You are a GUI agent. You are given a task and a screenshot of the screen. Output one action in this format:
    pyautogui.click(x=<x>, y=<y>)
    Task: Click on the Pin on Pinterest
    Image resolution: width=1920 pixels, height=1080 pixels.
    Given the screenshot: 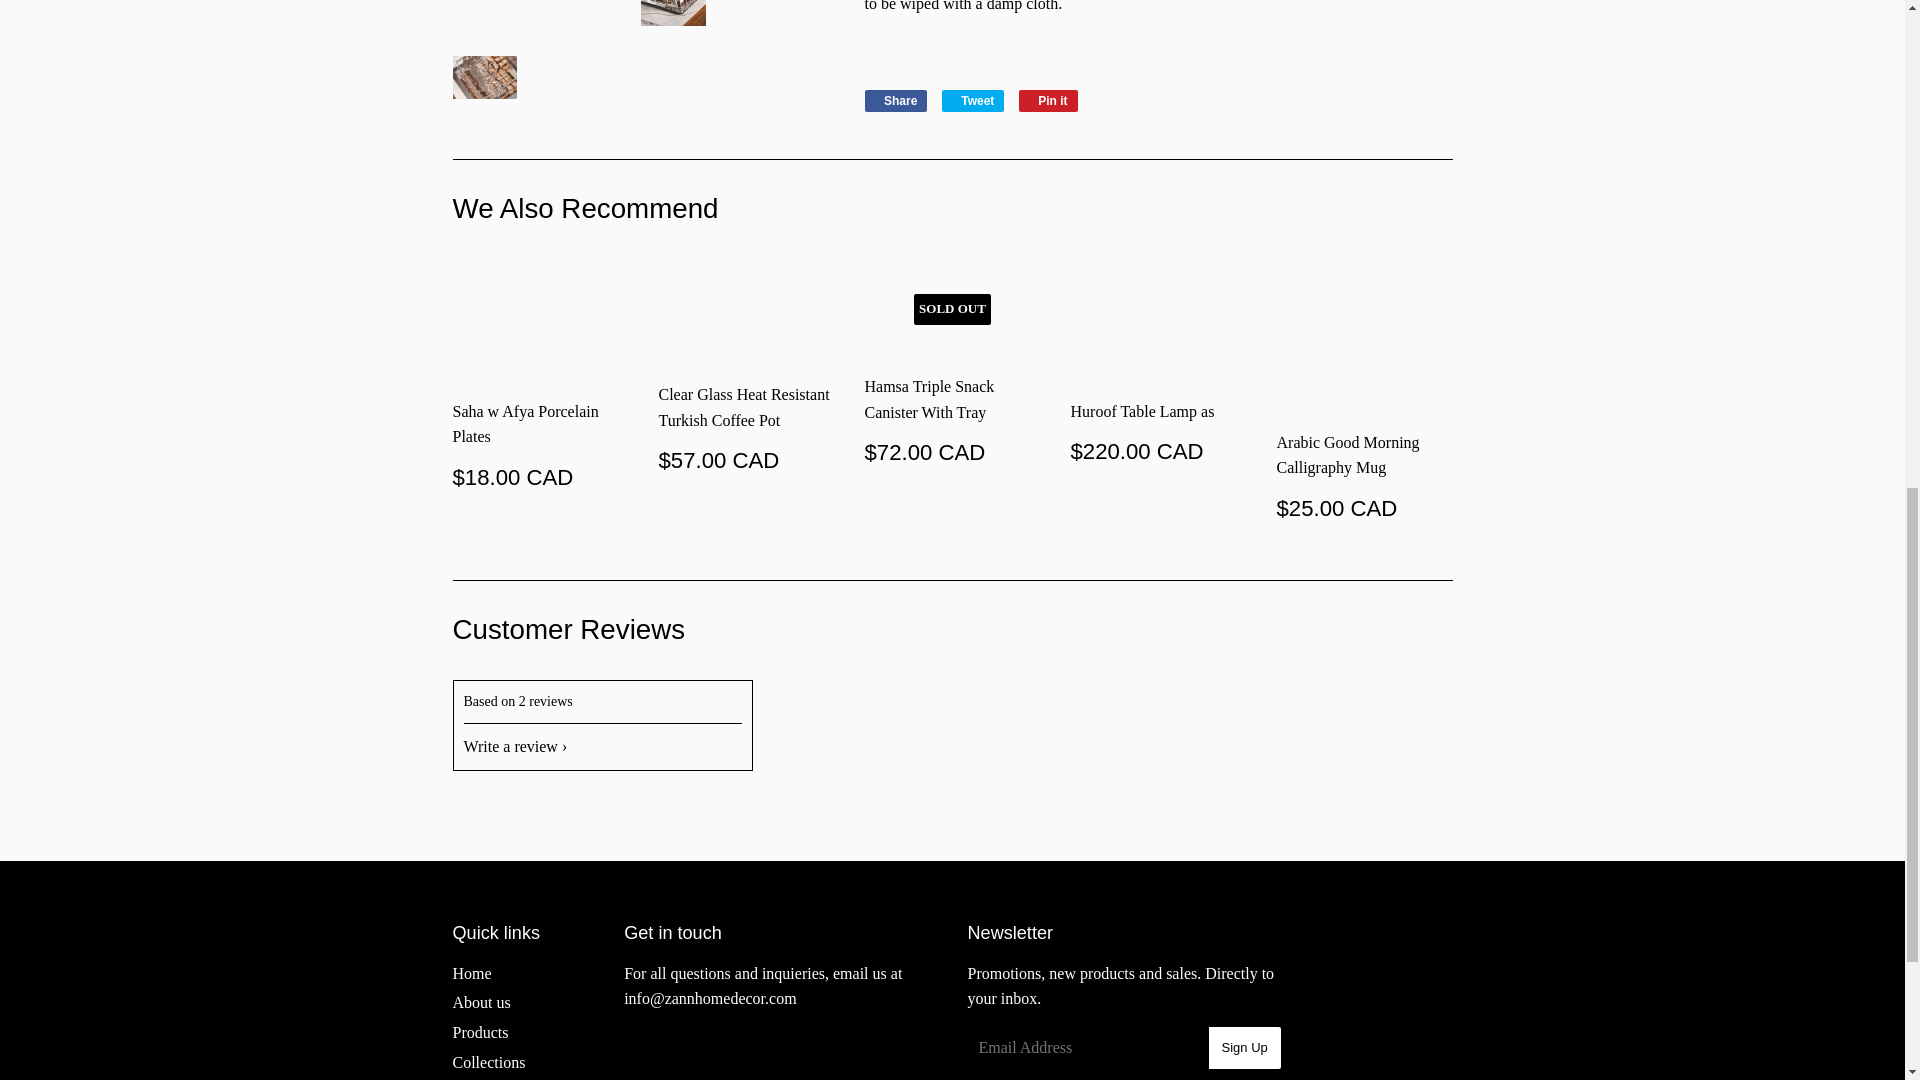 What is the action you would take?
    pyautogui.click(x=1048, y=100)
    